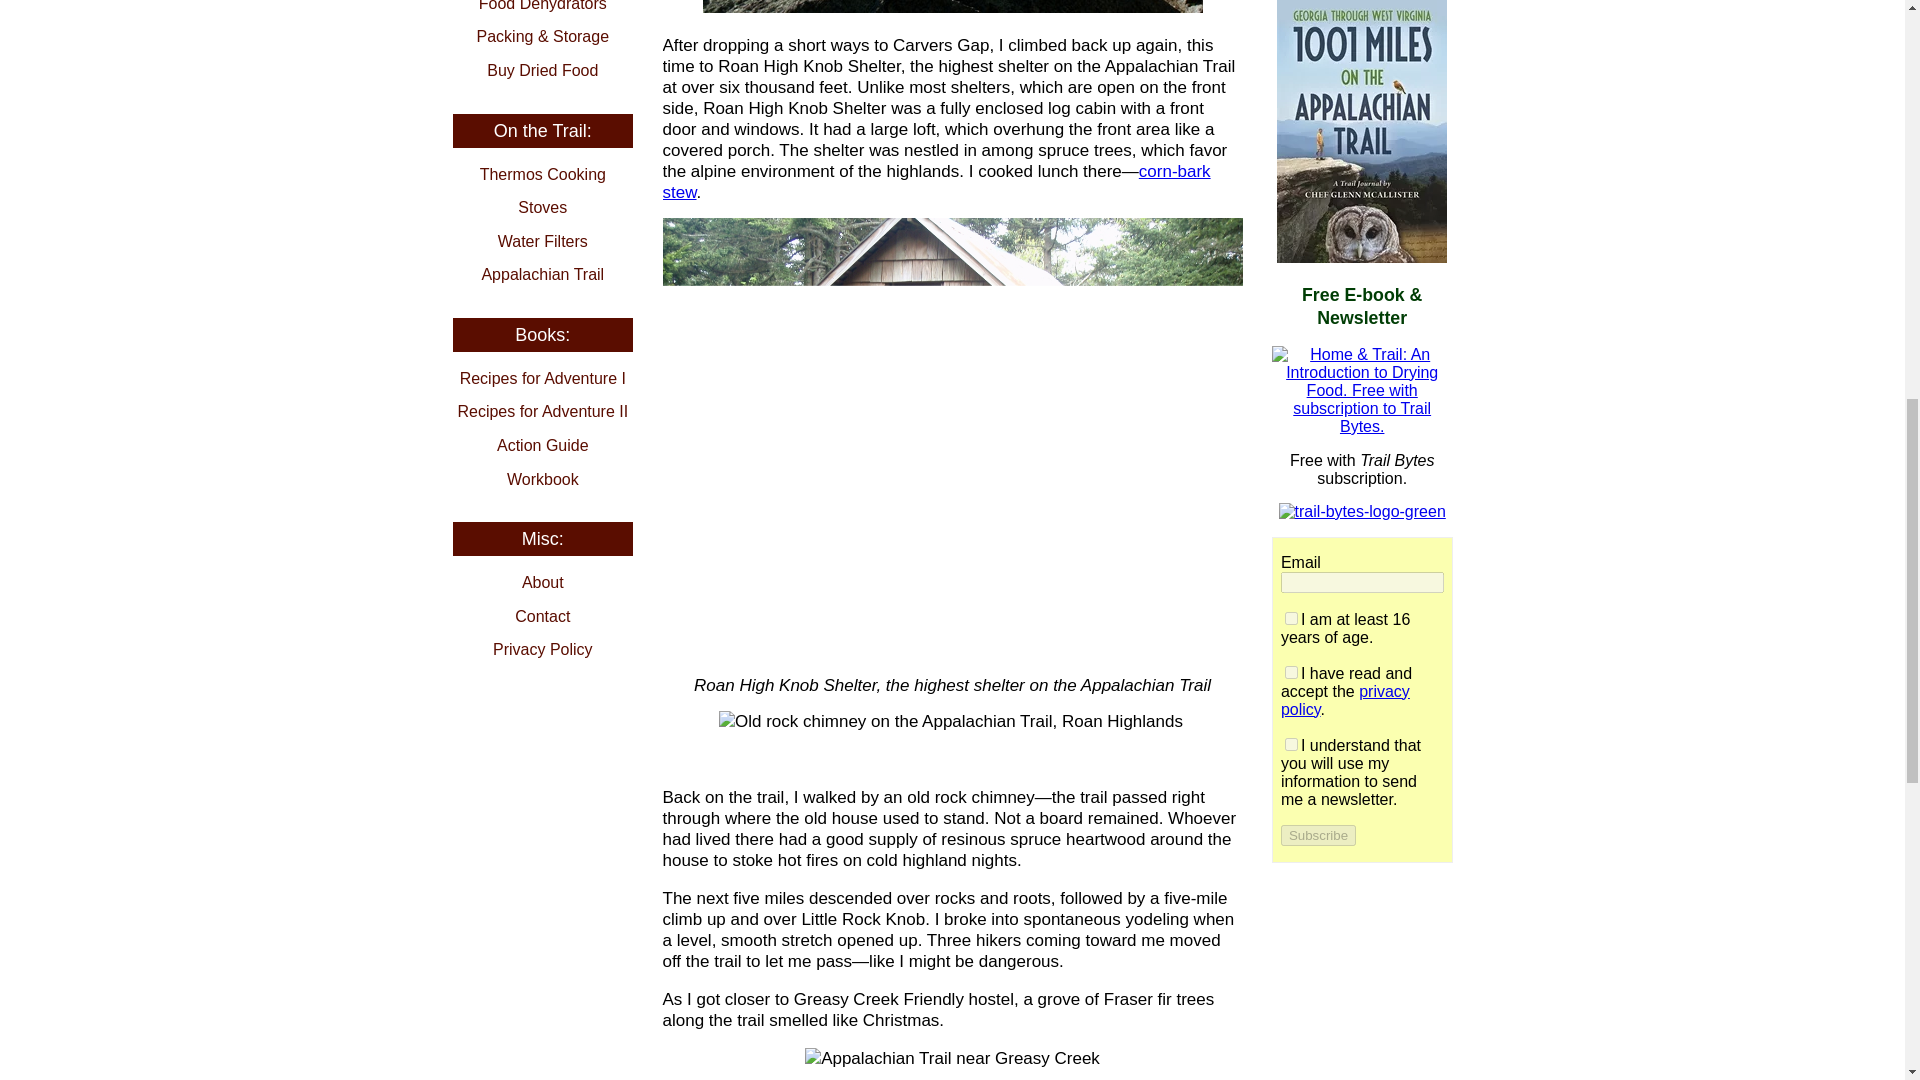  Describe the element at coordinates (952, 1058) in the screenshot. I see `Appalachian Trail near Greasy Creek` at that location.